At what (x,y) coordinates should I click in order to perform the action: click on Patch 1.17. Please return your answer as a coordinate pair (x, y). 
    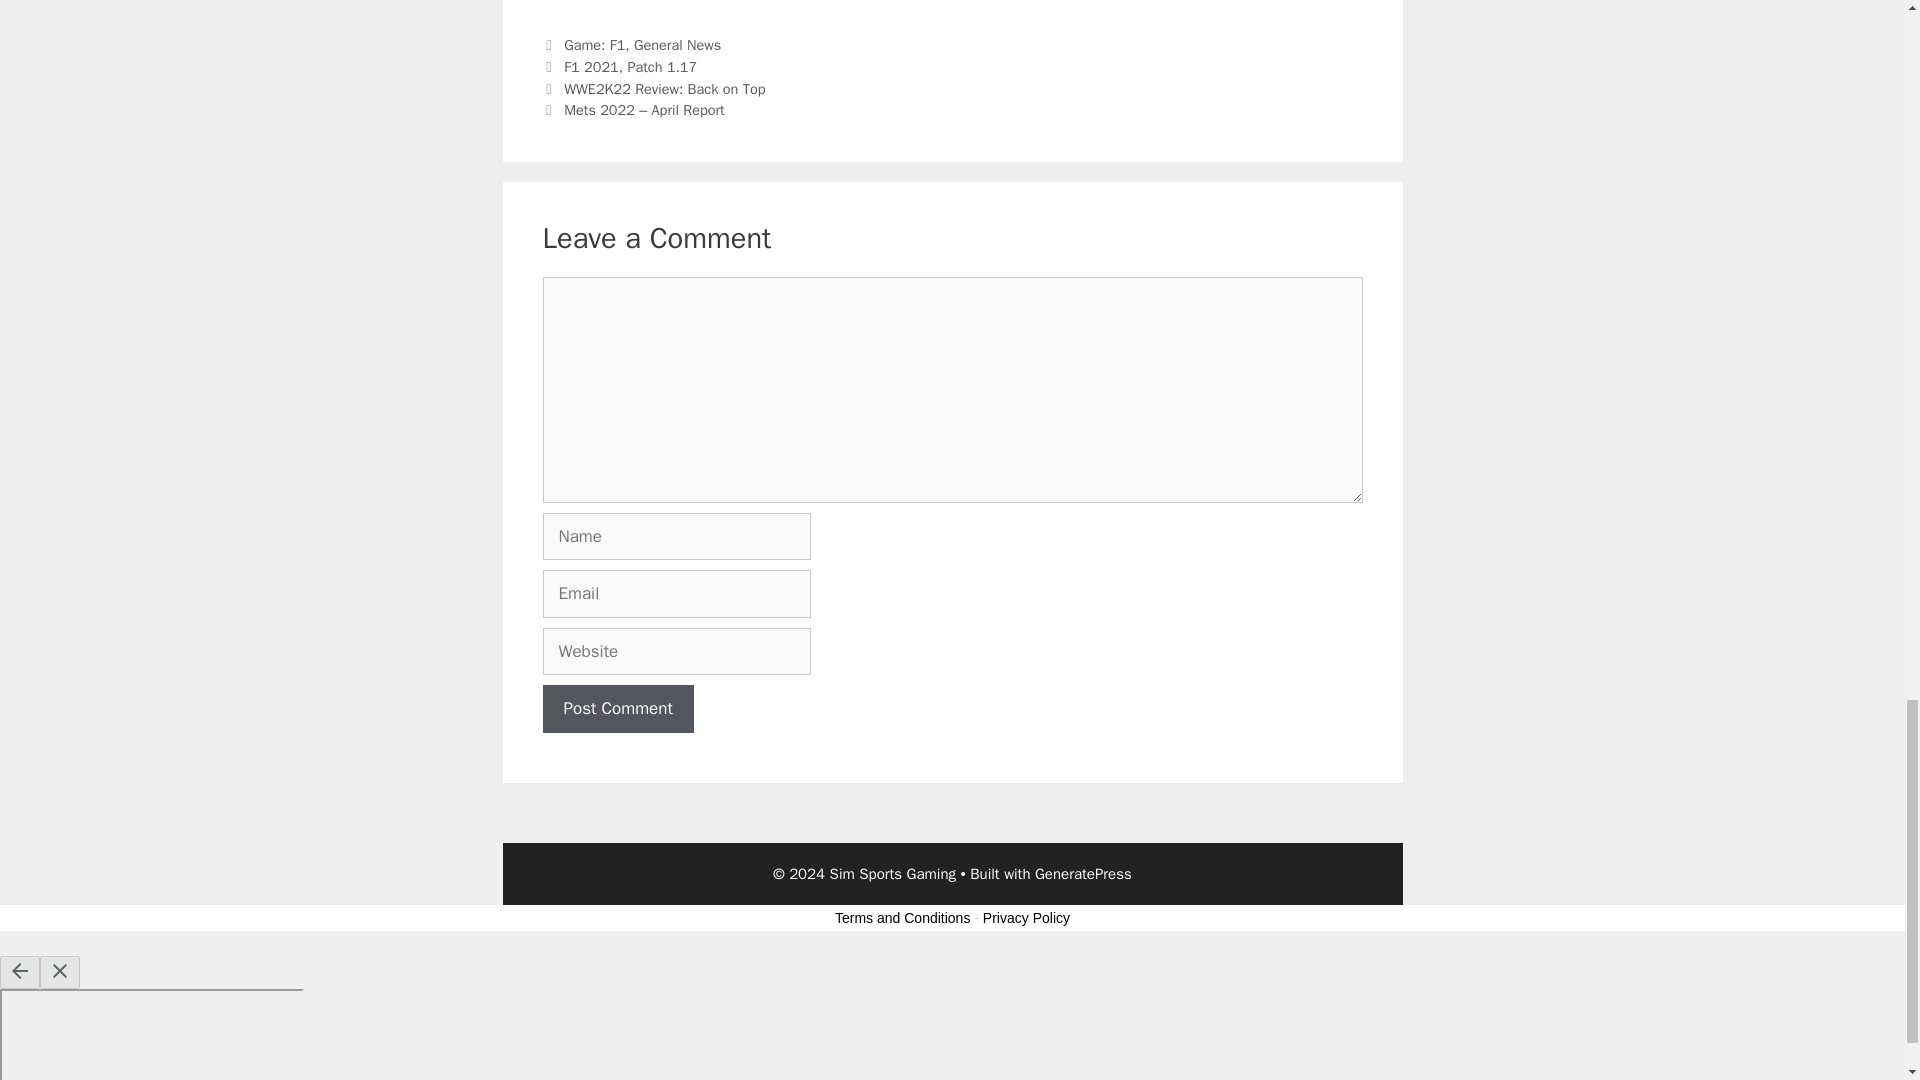
    Looking at the image, I should click on (662, 66).